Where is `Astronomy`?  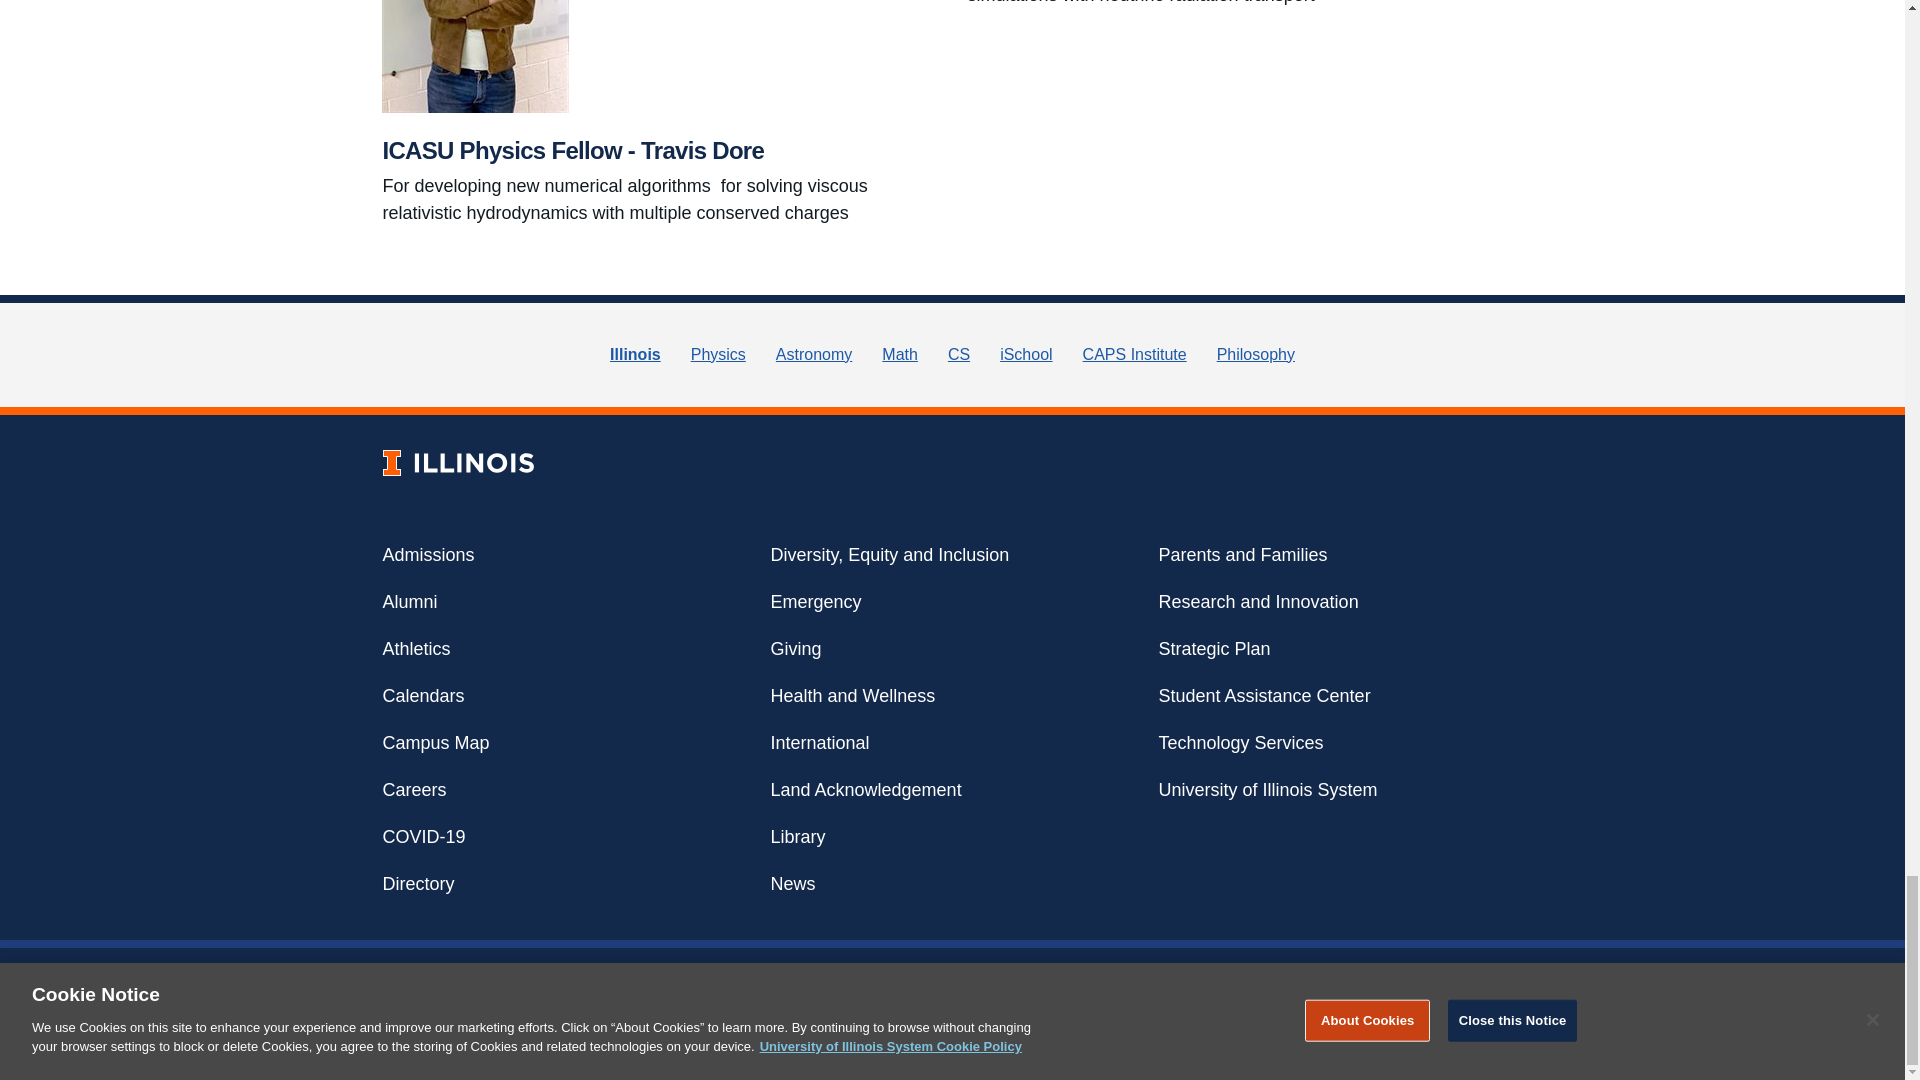 Astronomy is located at coordinates (814, 354).